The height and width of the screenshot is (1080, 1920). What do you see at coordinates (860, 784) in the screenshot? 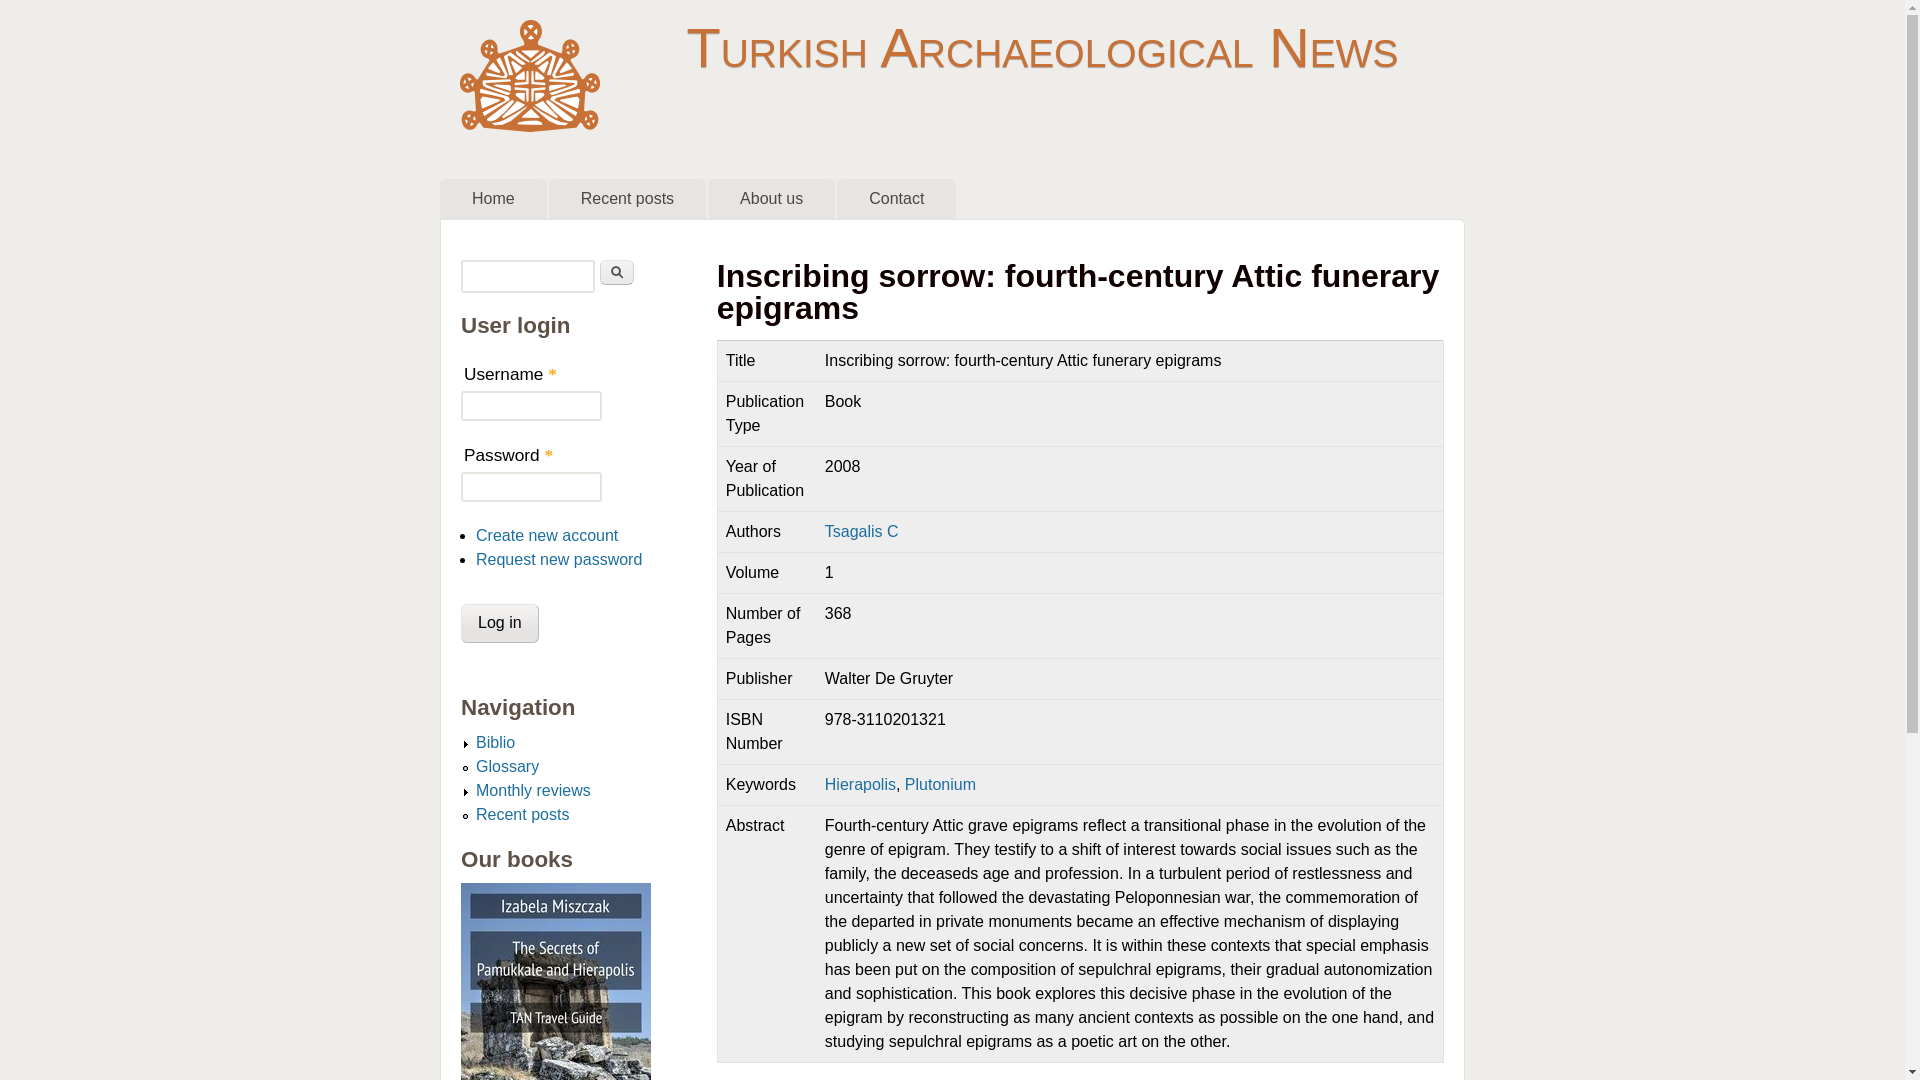
I see `Hierapolis` at bounding box center [860, 784].